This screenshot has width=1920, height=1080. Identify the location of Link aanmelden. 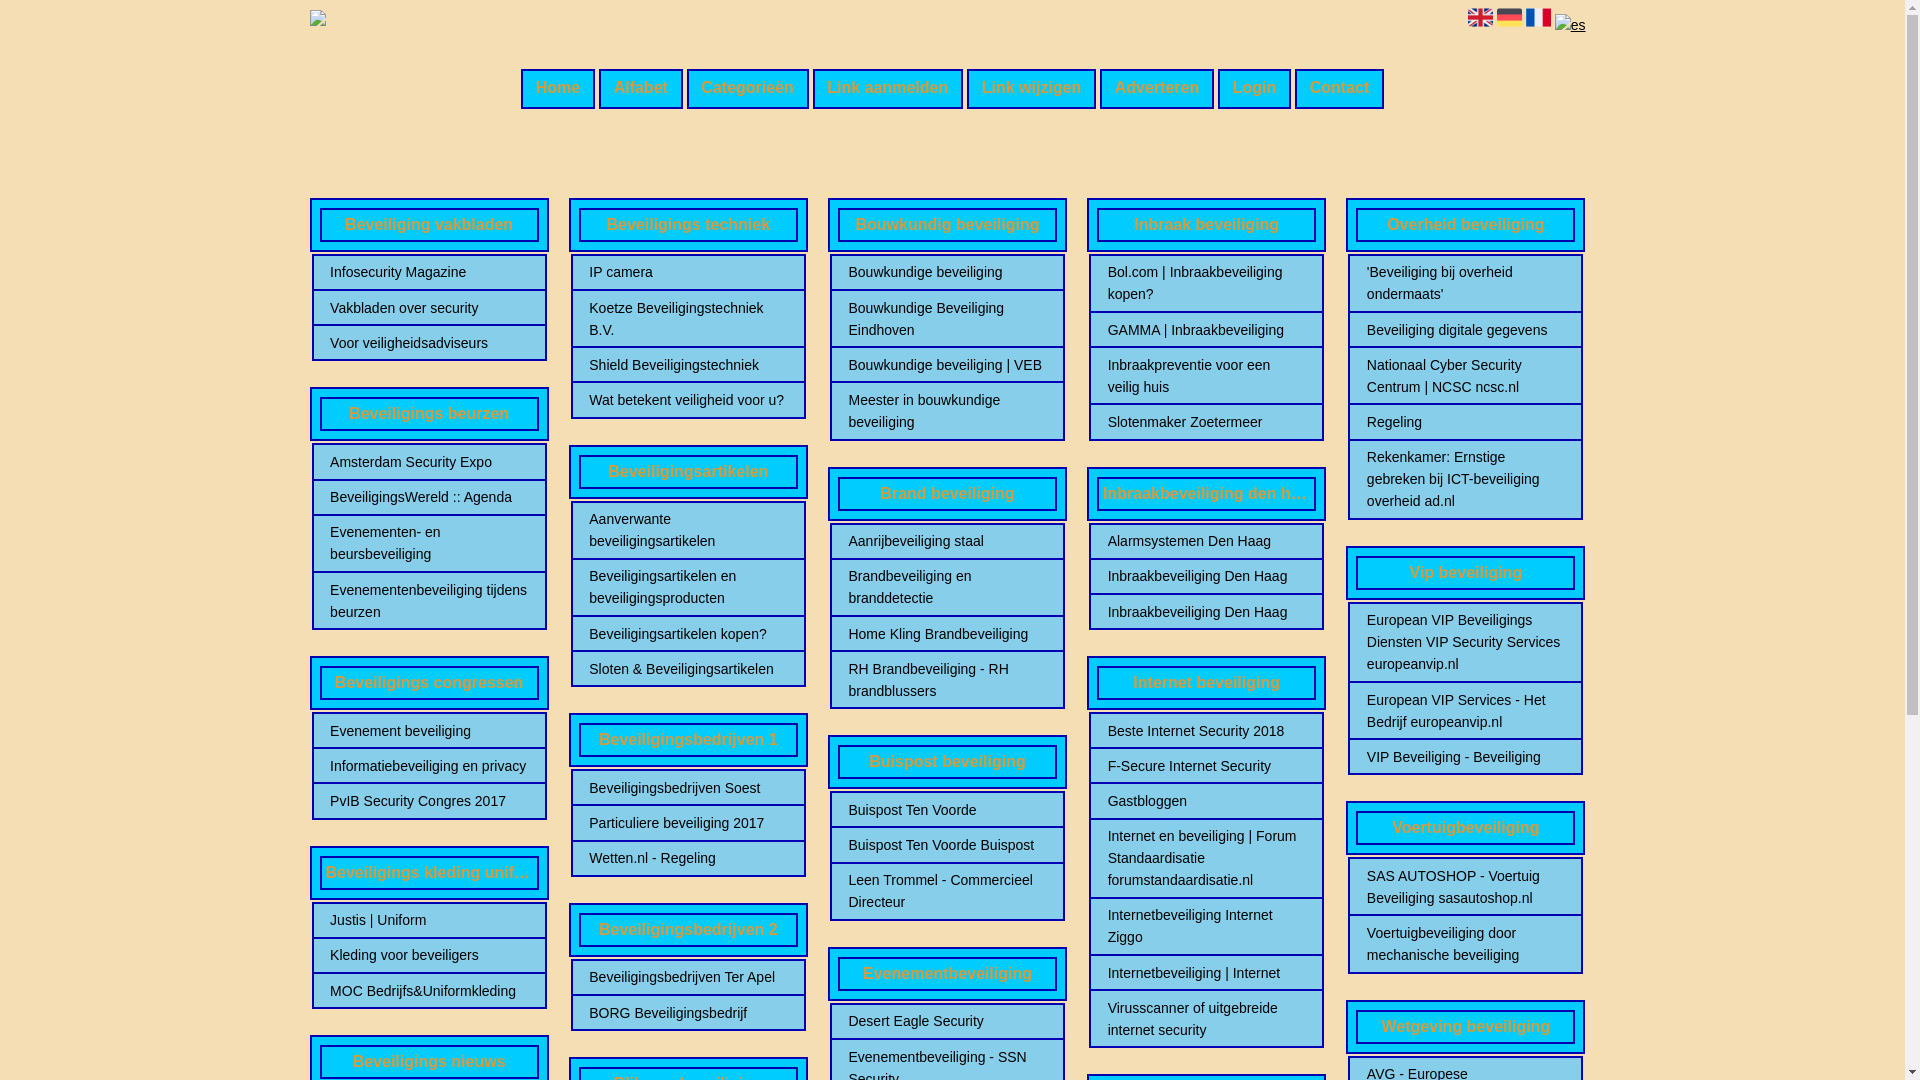
(888, 89).